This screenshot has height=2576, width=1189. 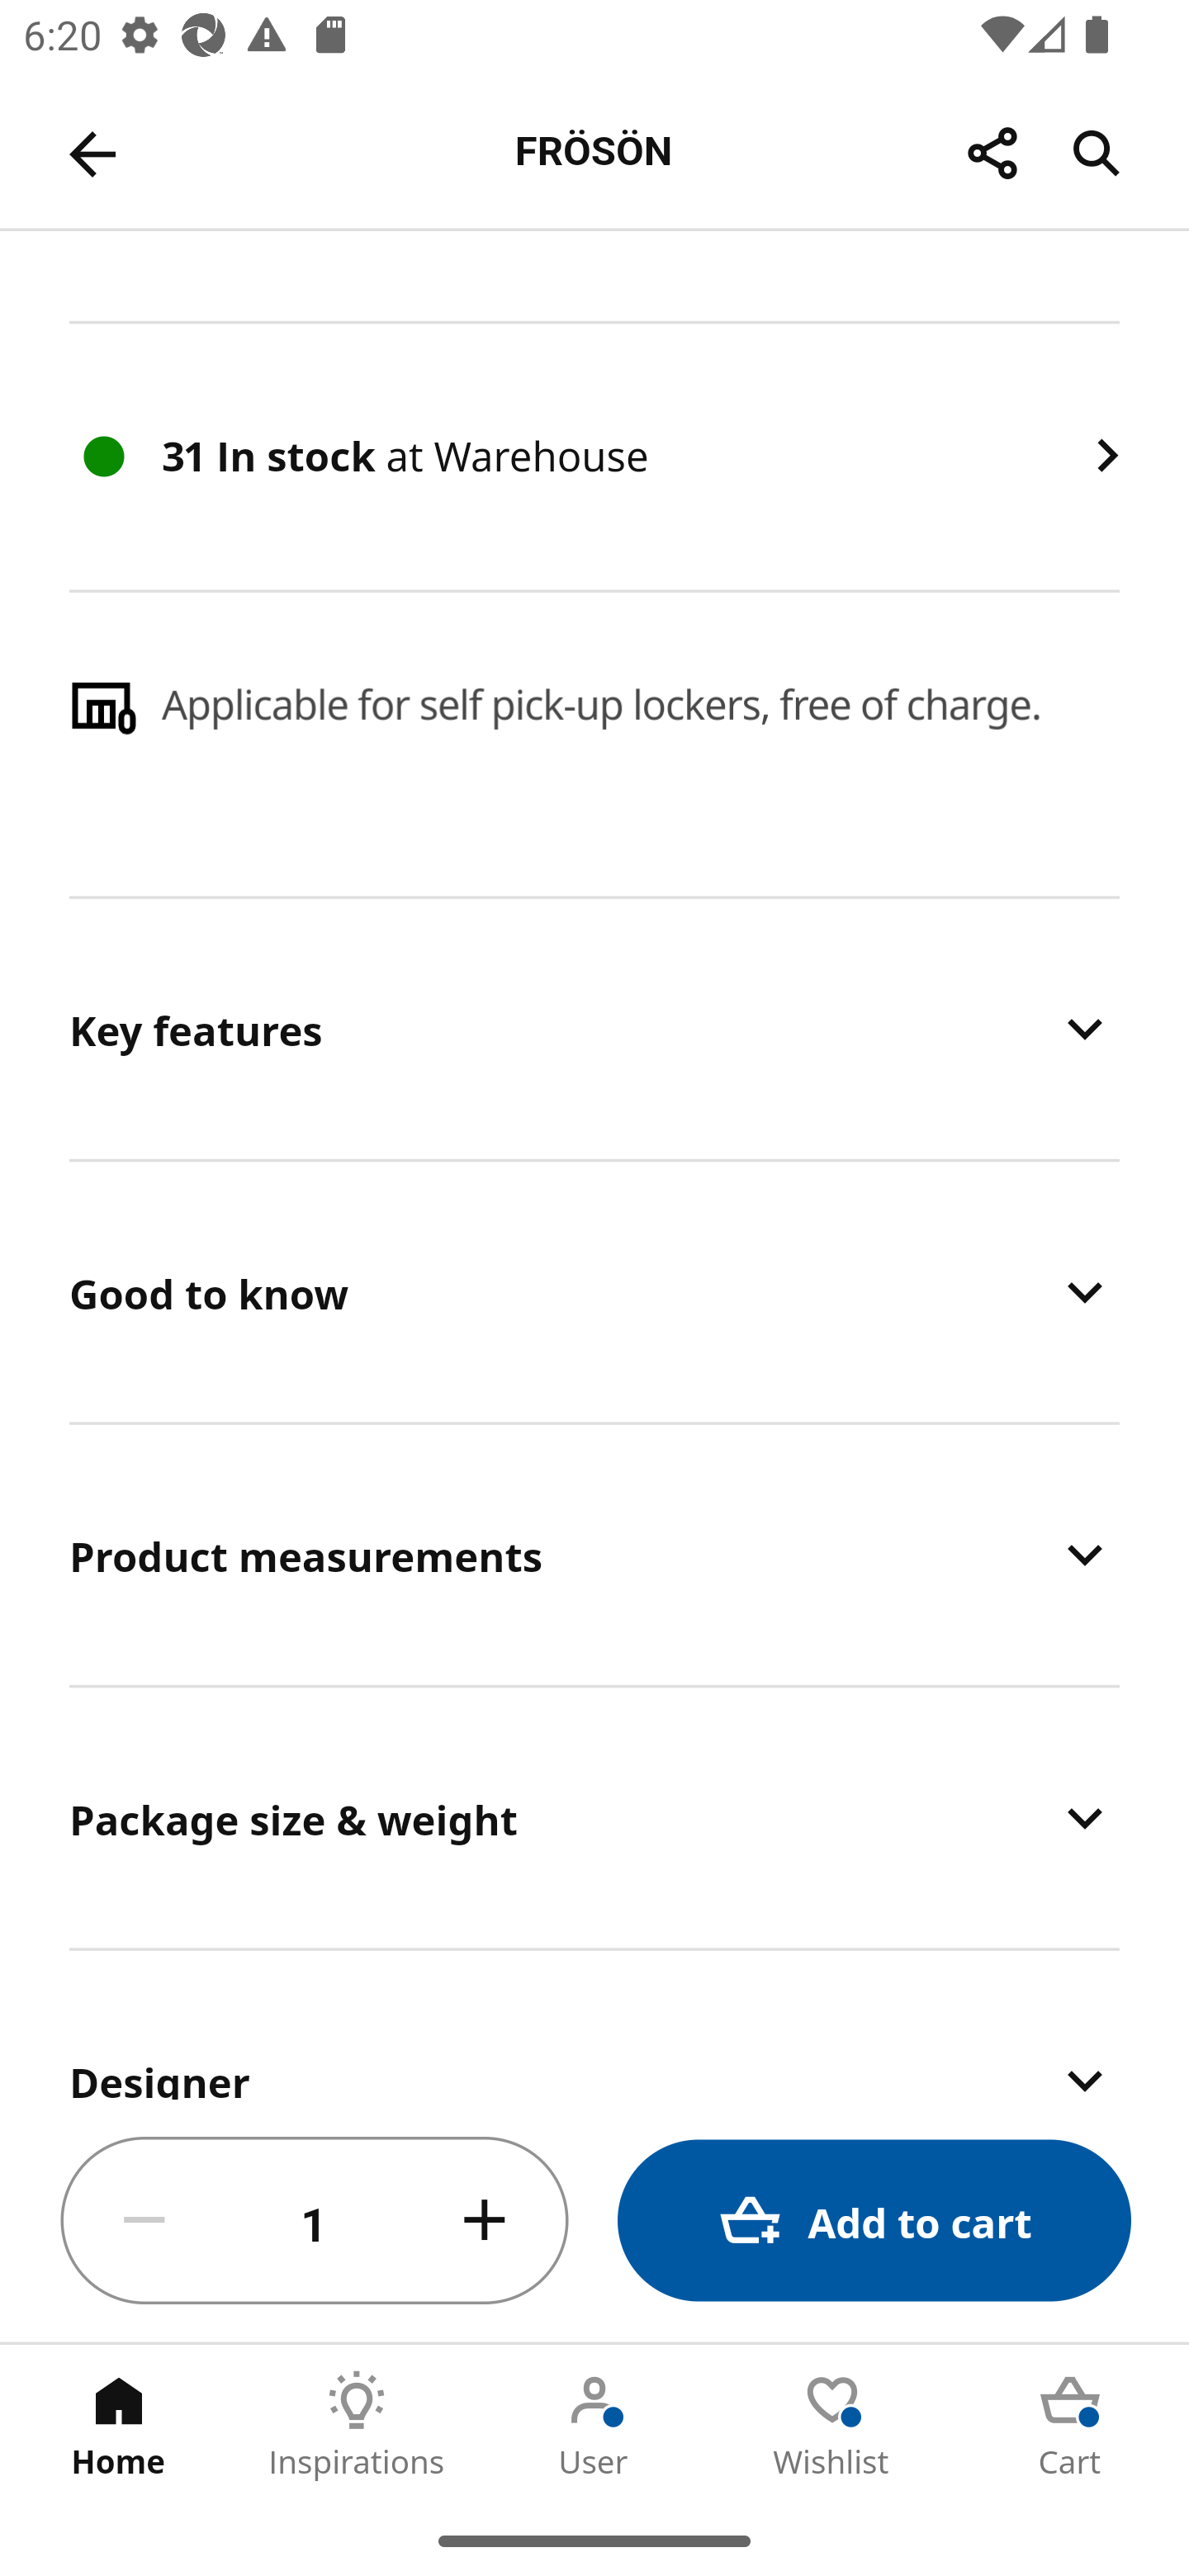 What do you see at coordinates (594, 1816) in the screenshot?
I see `Package size & weight` at bounding box center [594, 1816].